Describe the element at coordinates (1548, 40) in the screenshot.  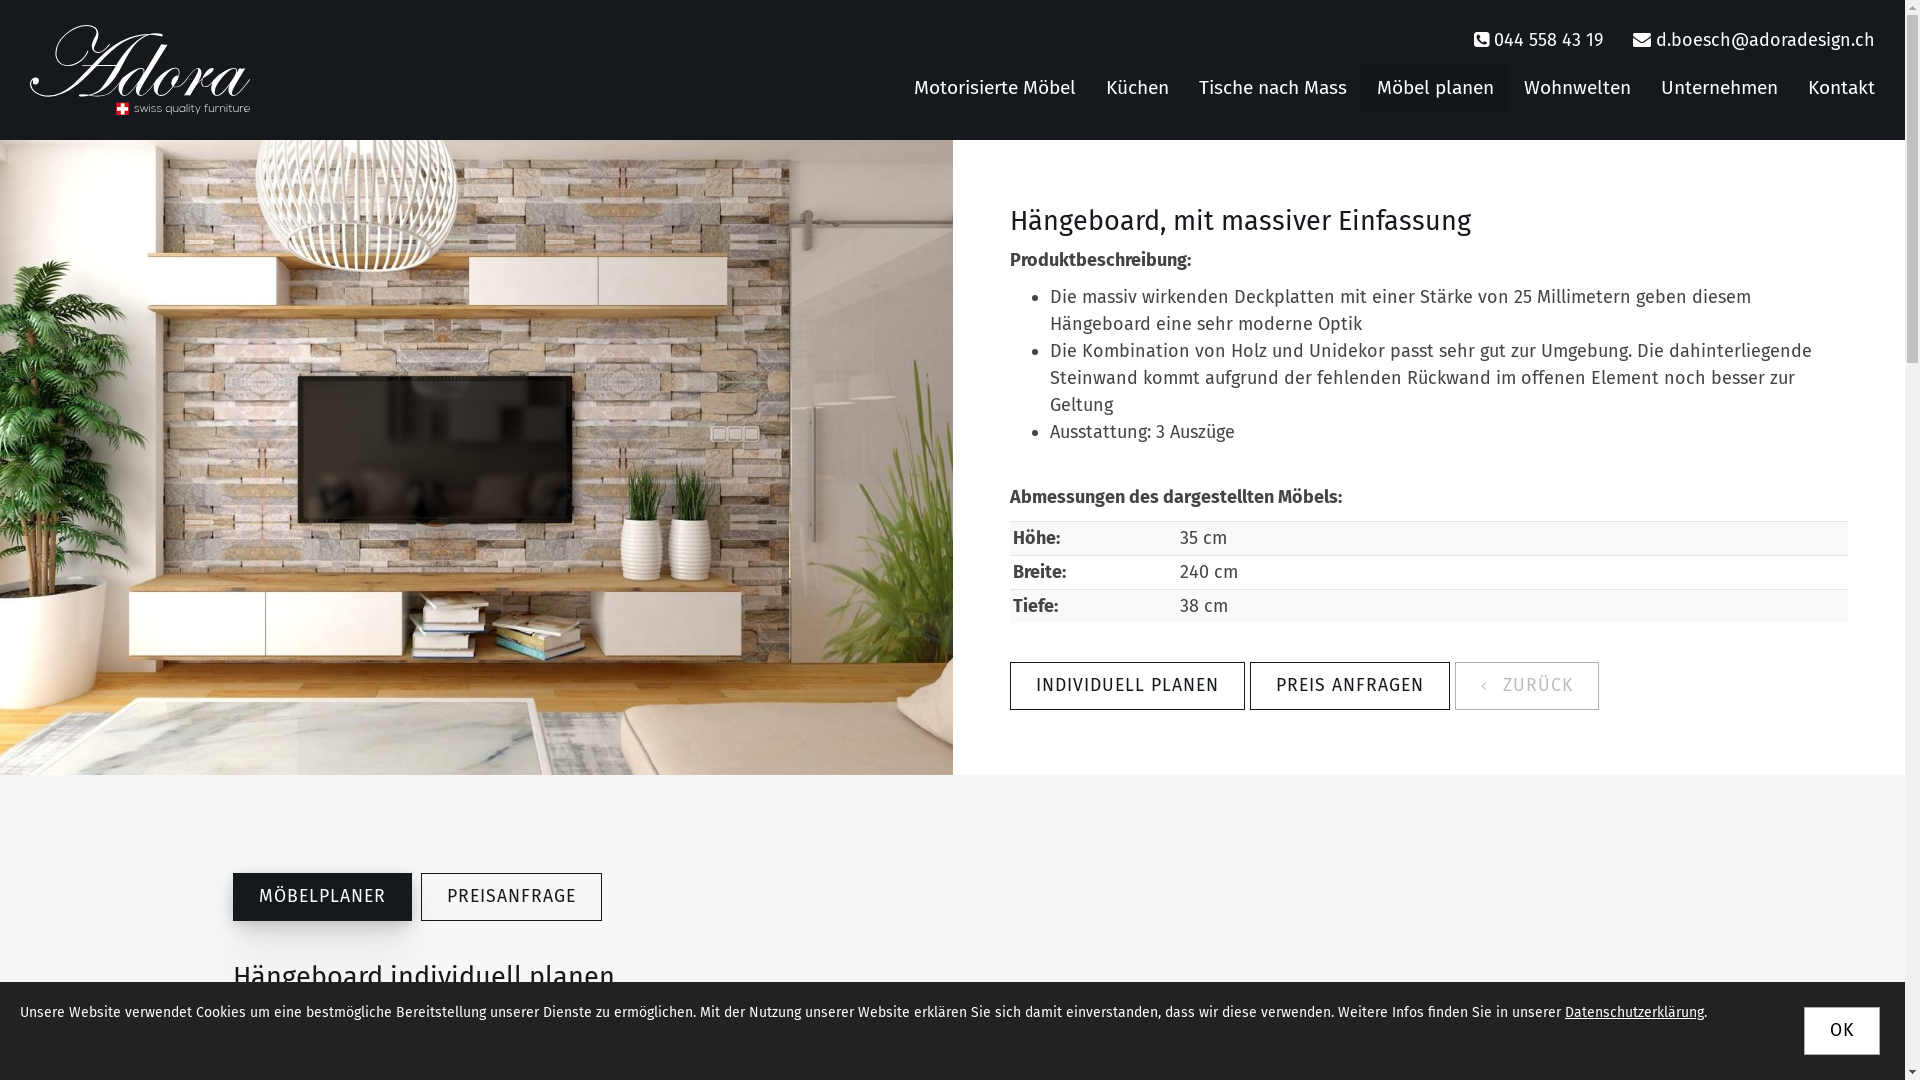
I see `044 558 43 19` at that location.